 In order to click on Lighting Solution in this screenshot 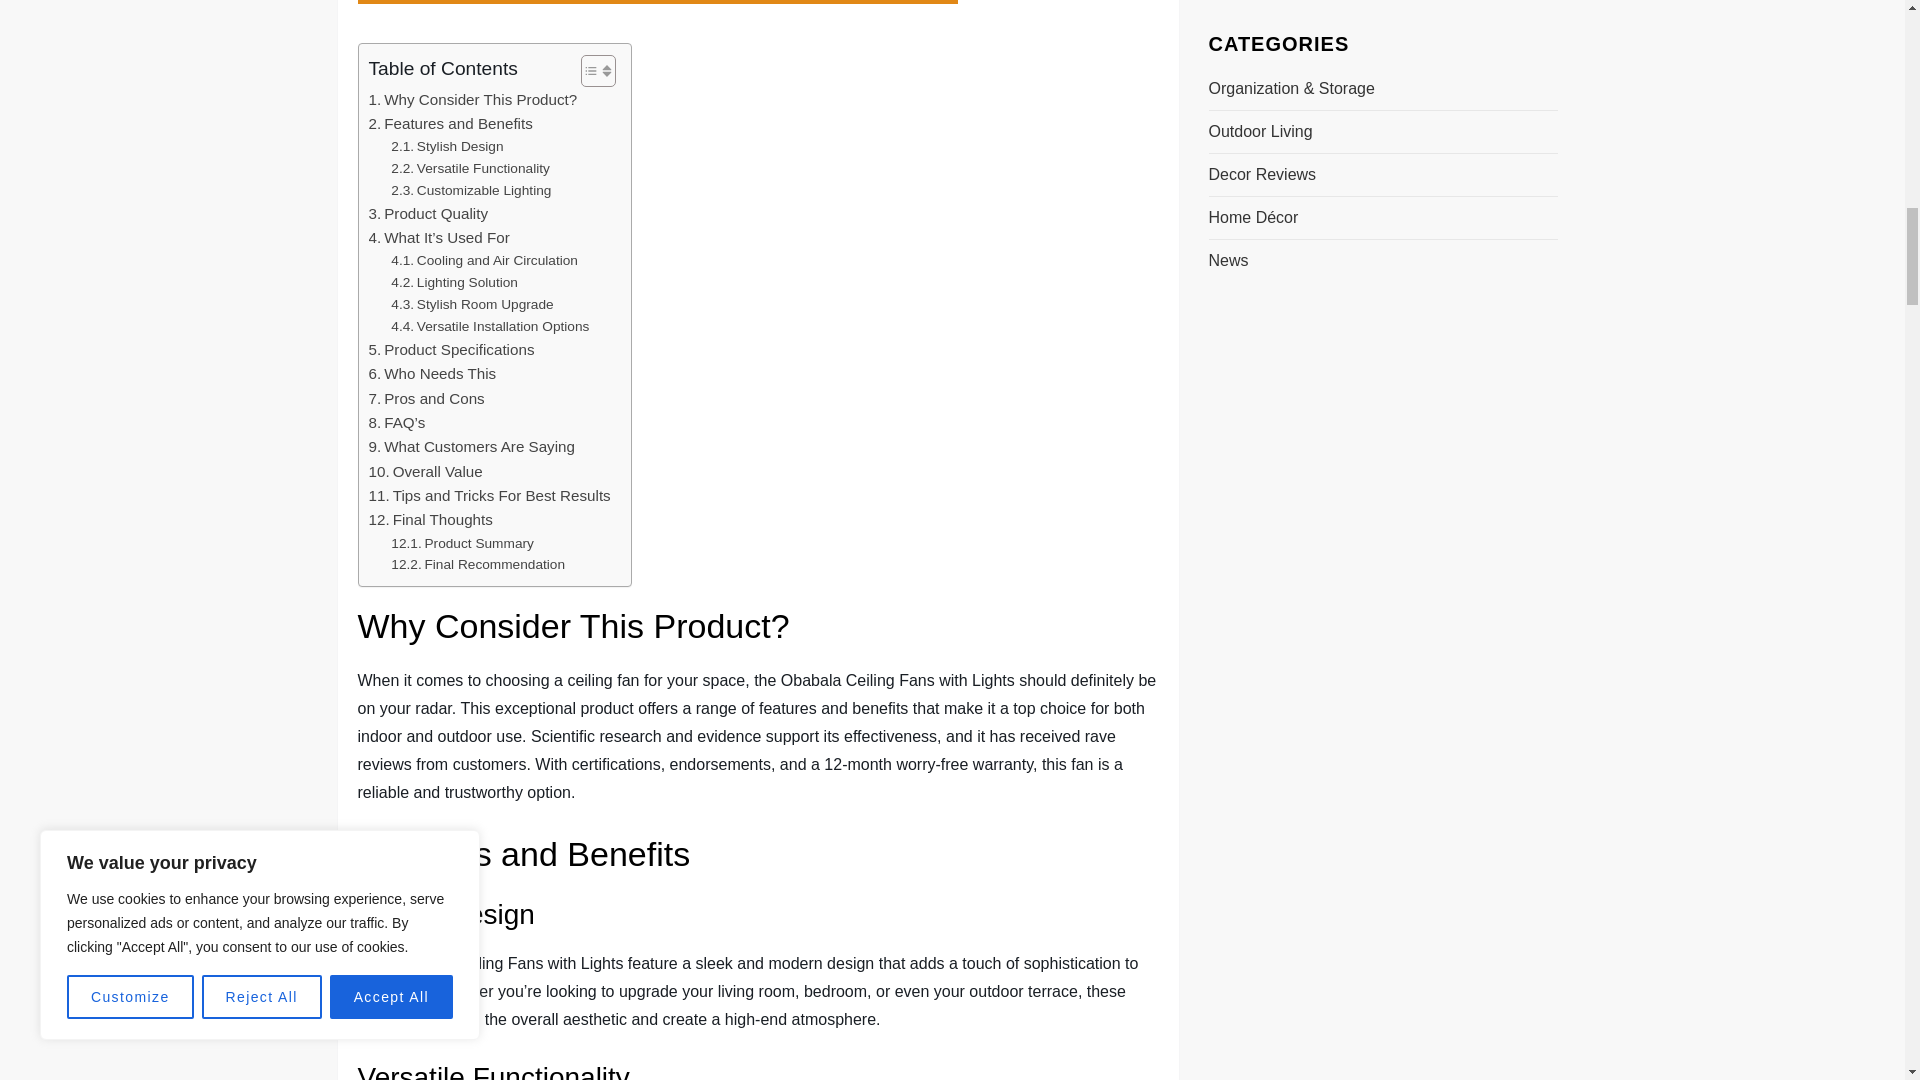, I will do `click(454, 282)`.